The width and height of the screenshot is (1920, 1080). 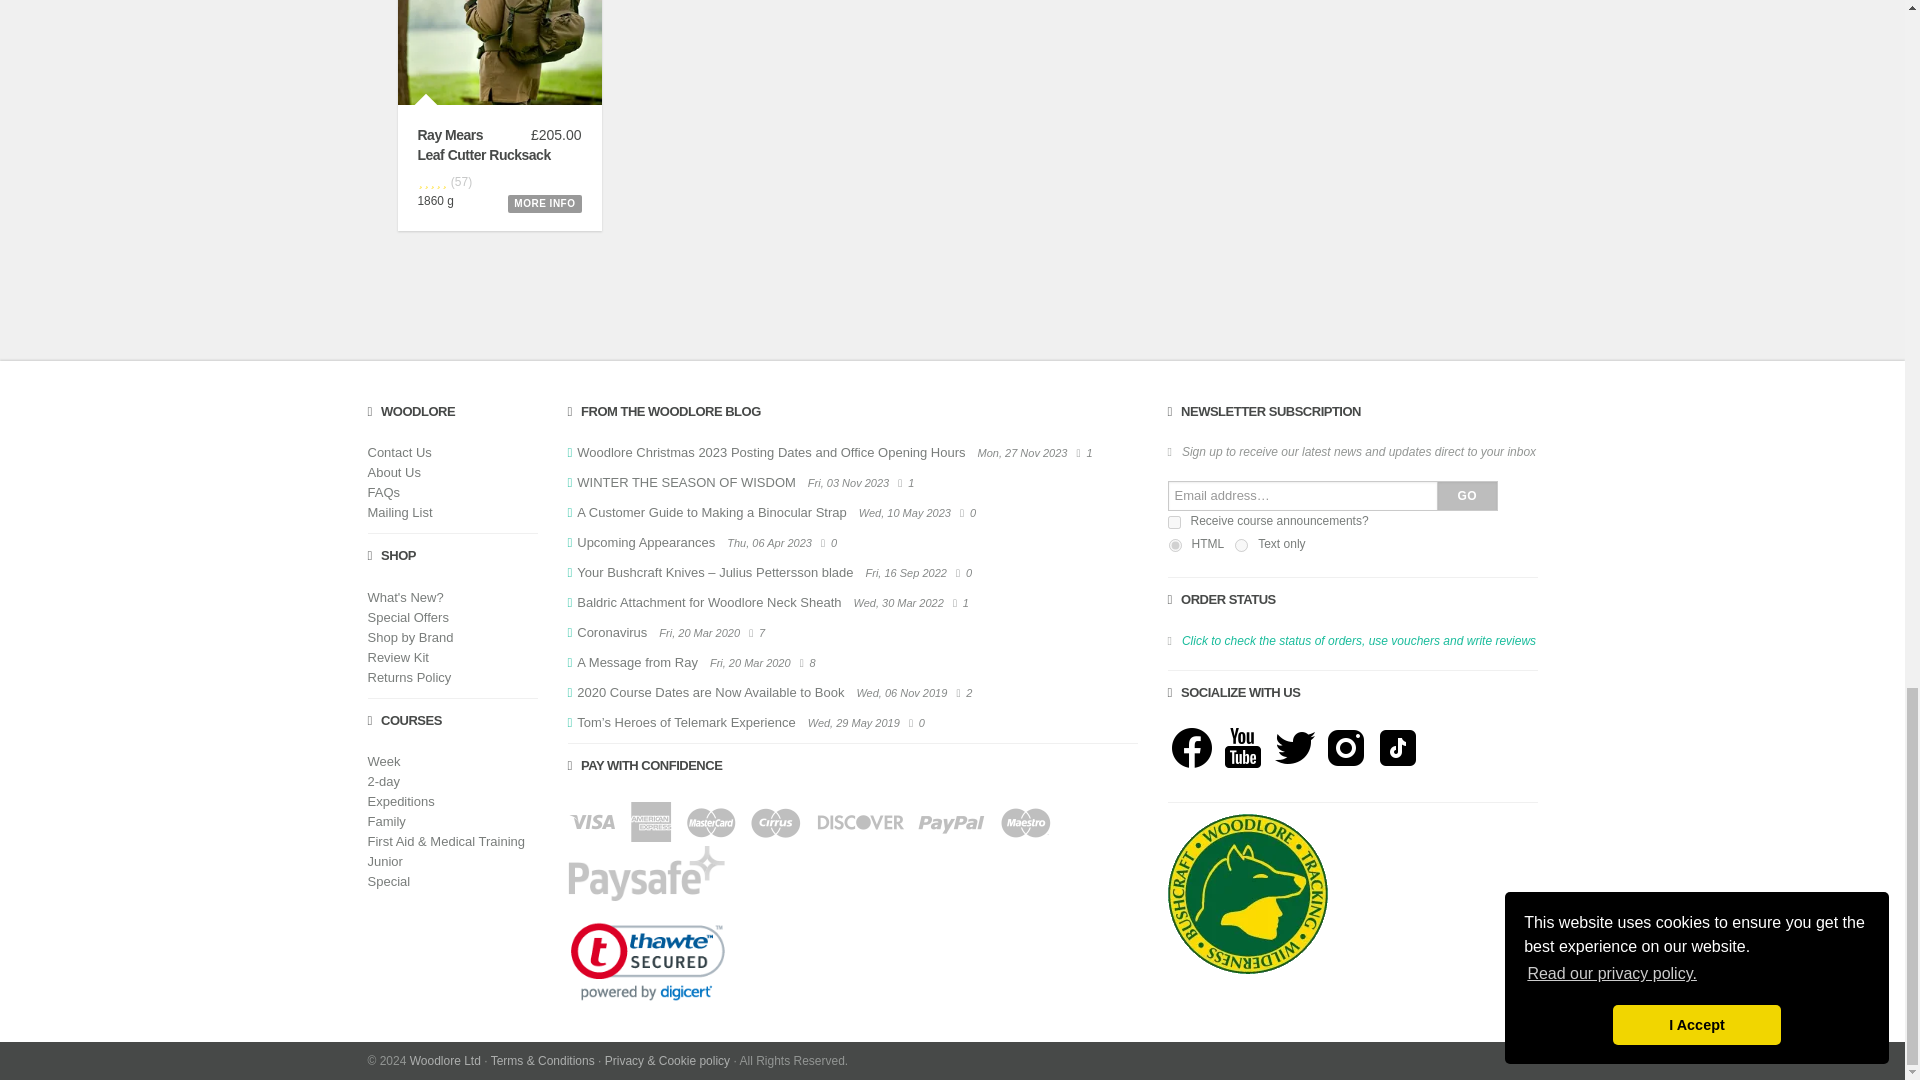 What do you see at coordinates (1174, 522) in the screenshot?
I see `1` at bounding box center [1174, 522].